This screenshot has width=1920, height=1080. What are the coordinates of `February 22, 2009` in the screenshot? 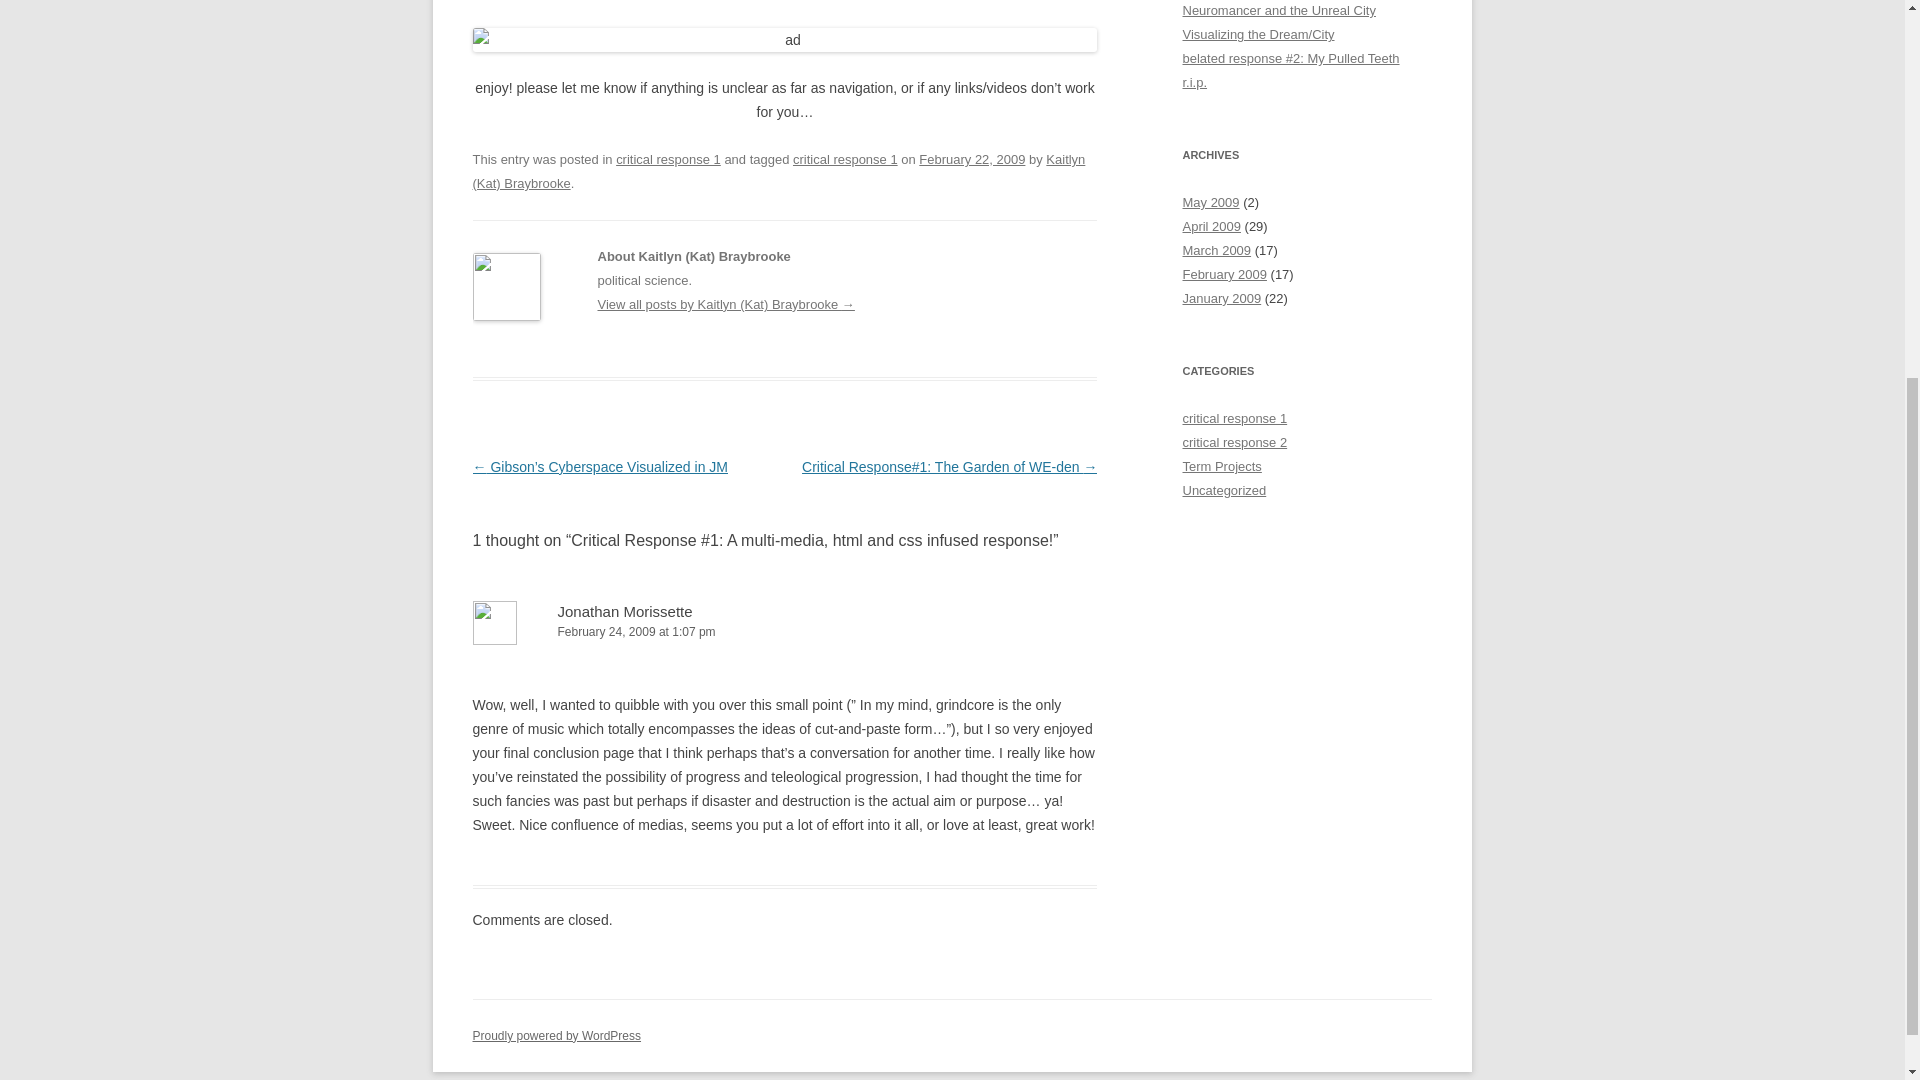 It's located at (972, 160).